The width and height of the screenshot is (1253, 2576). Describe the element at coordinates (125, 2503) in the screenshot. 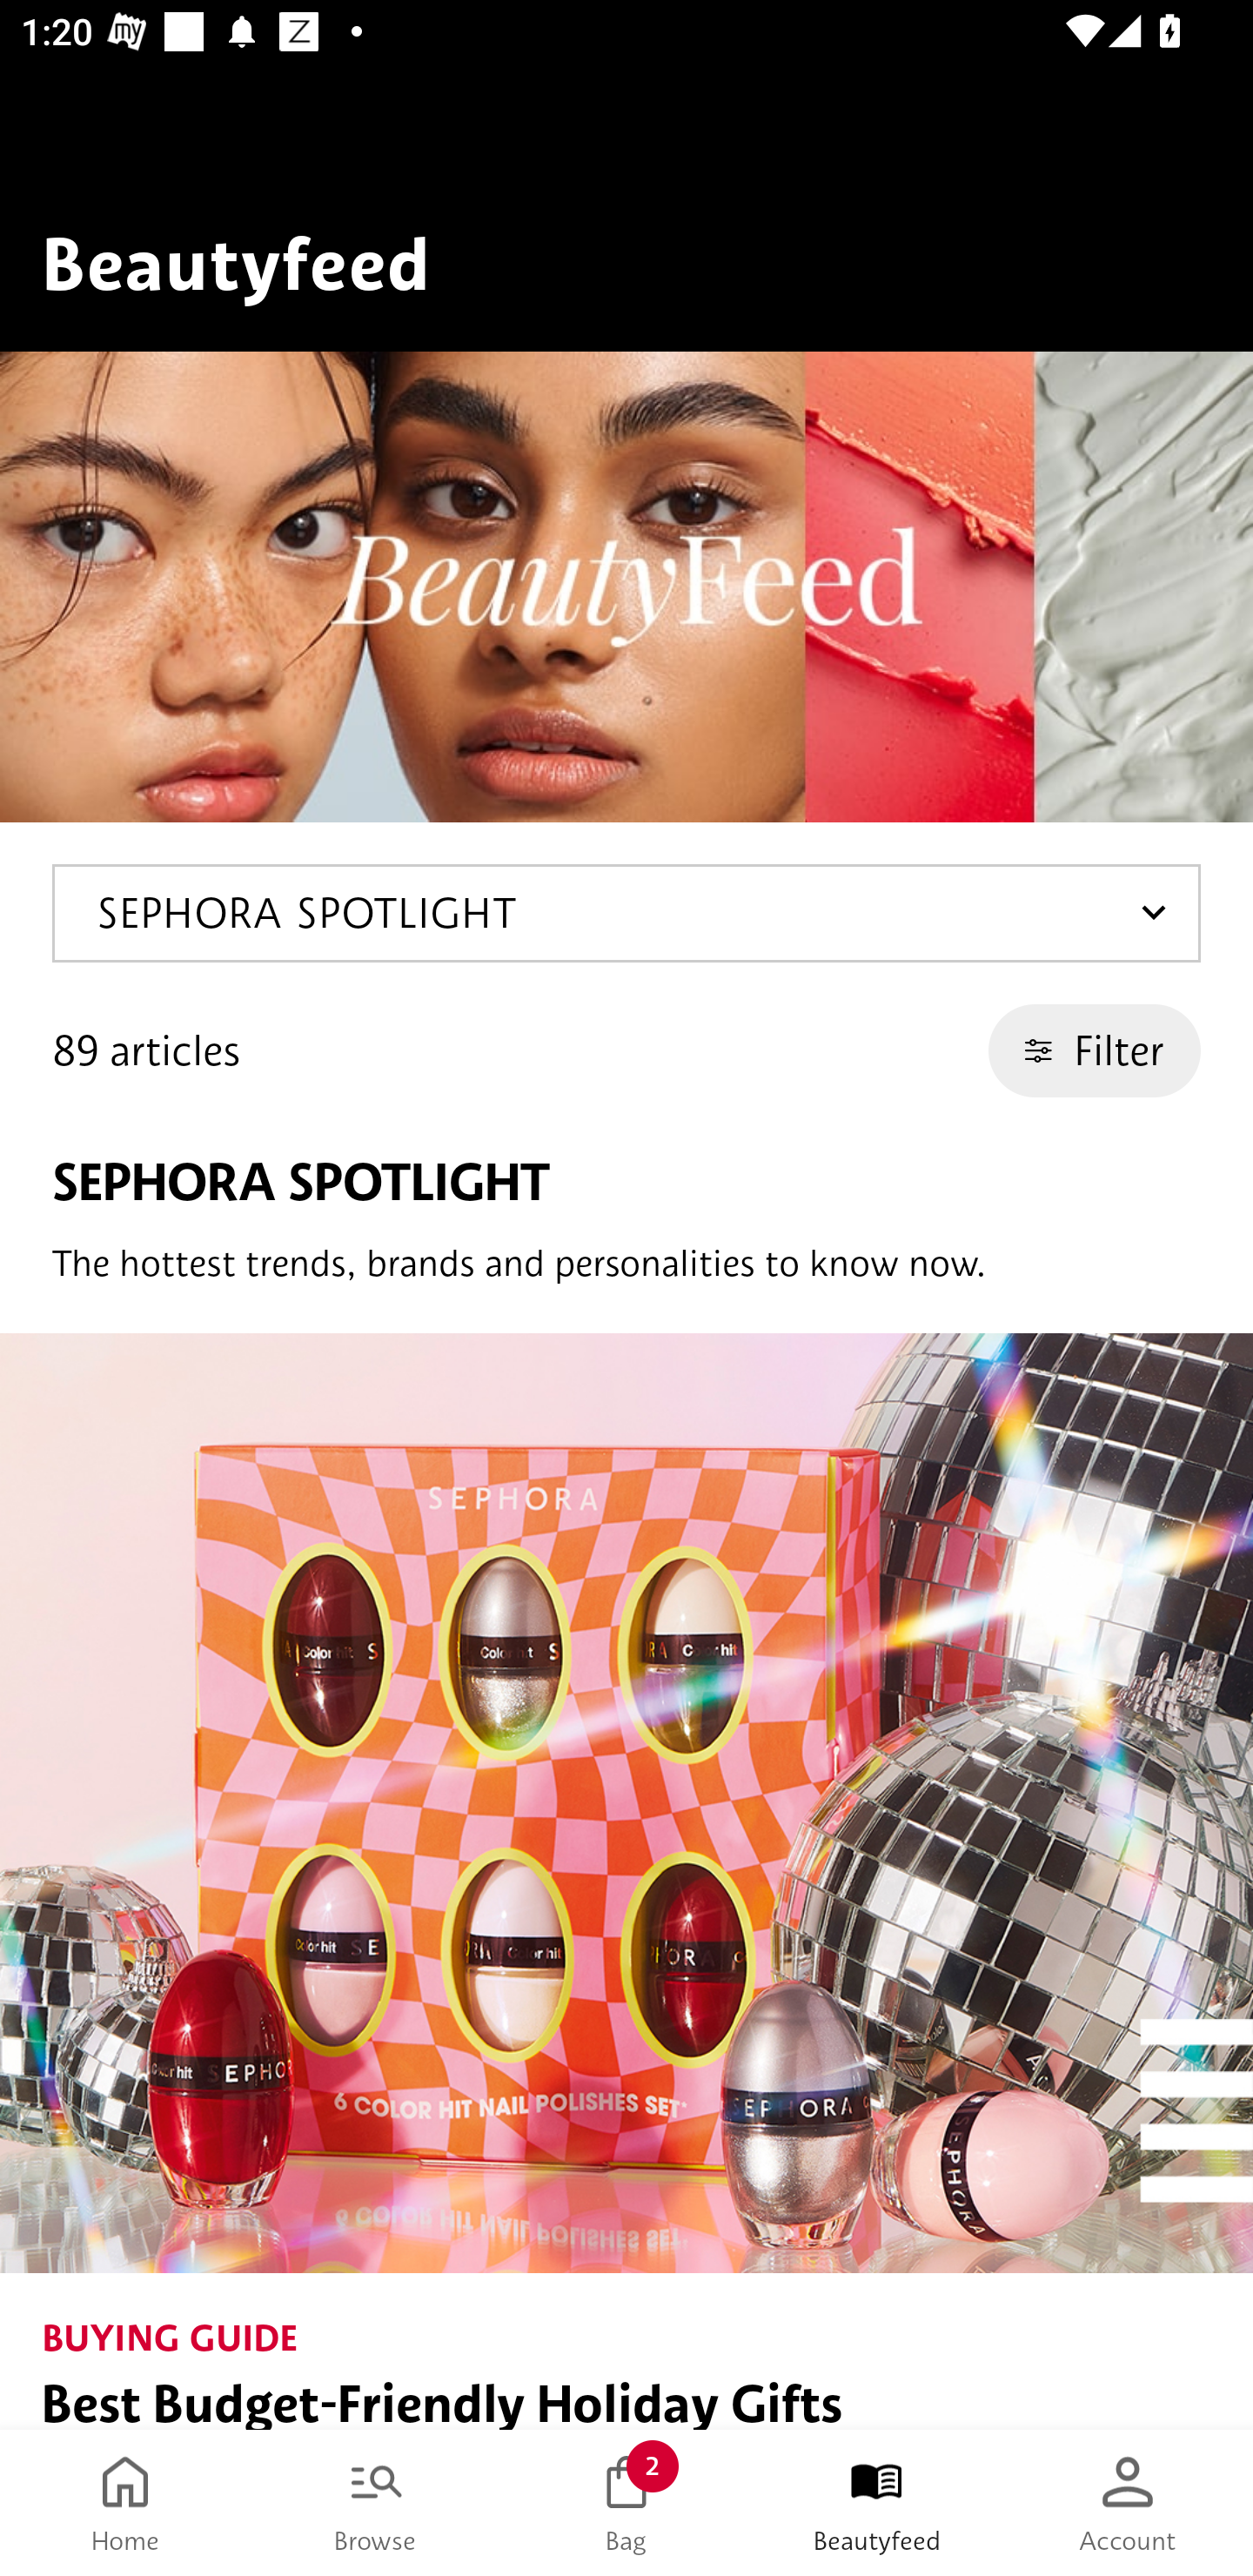

I see `Home` at that location.